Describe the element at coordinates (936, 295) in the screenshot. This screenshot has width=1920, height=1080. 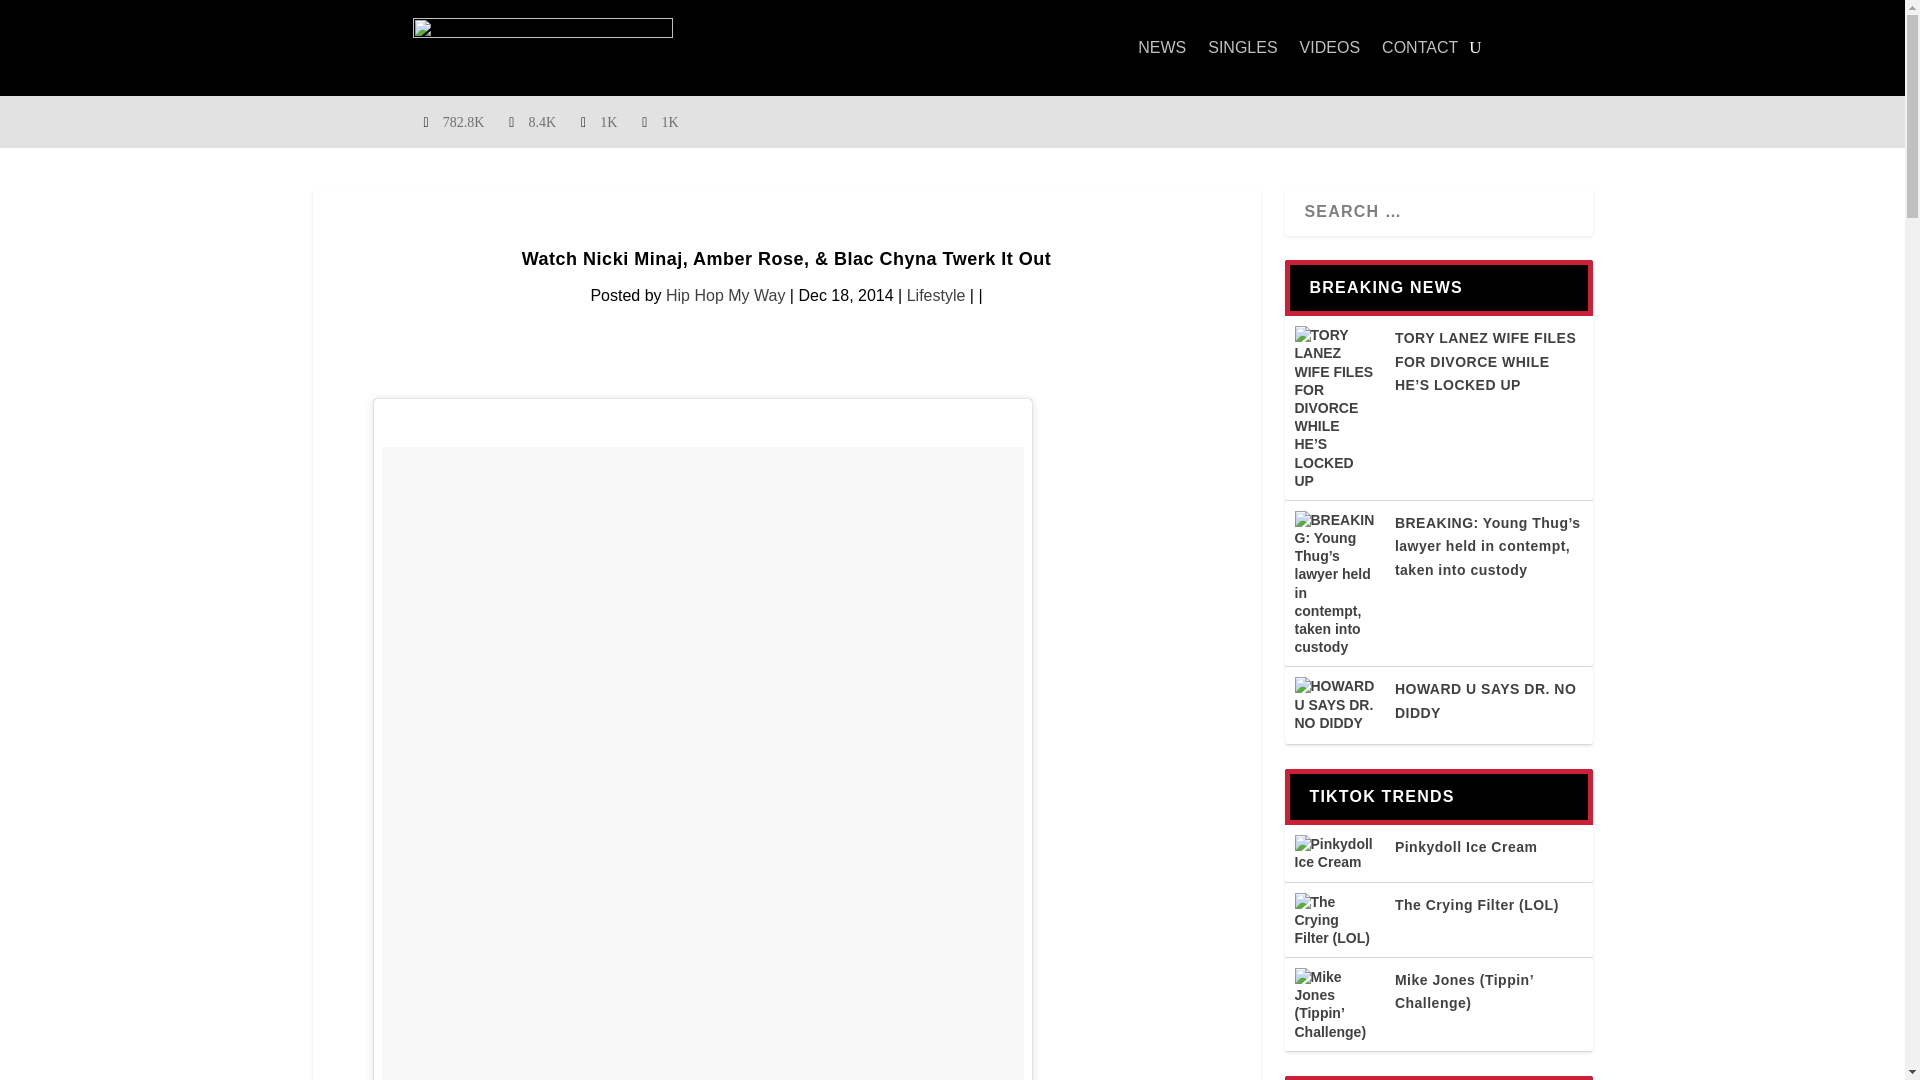
I see `Lifestyle` at that location.